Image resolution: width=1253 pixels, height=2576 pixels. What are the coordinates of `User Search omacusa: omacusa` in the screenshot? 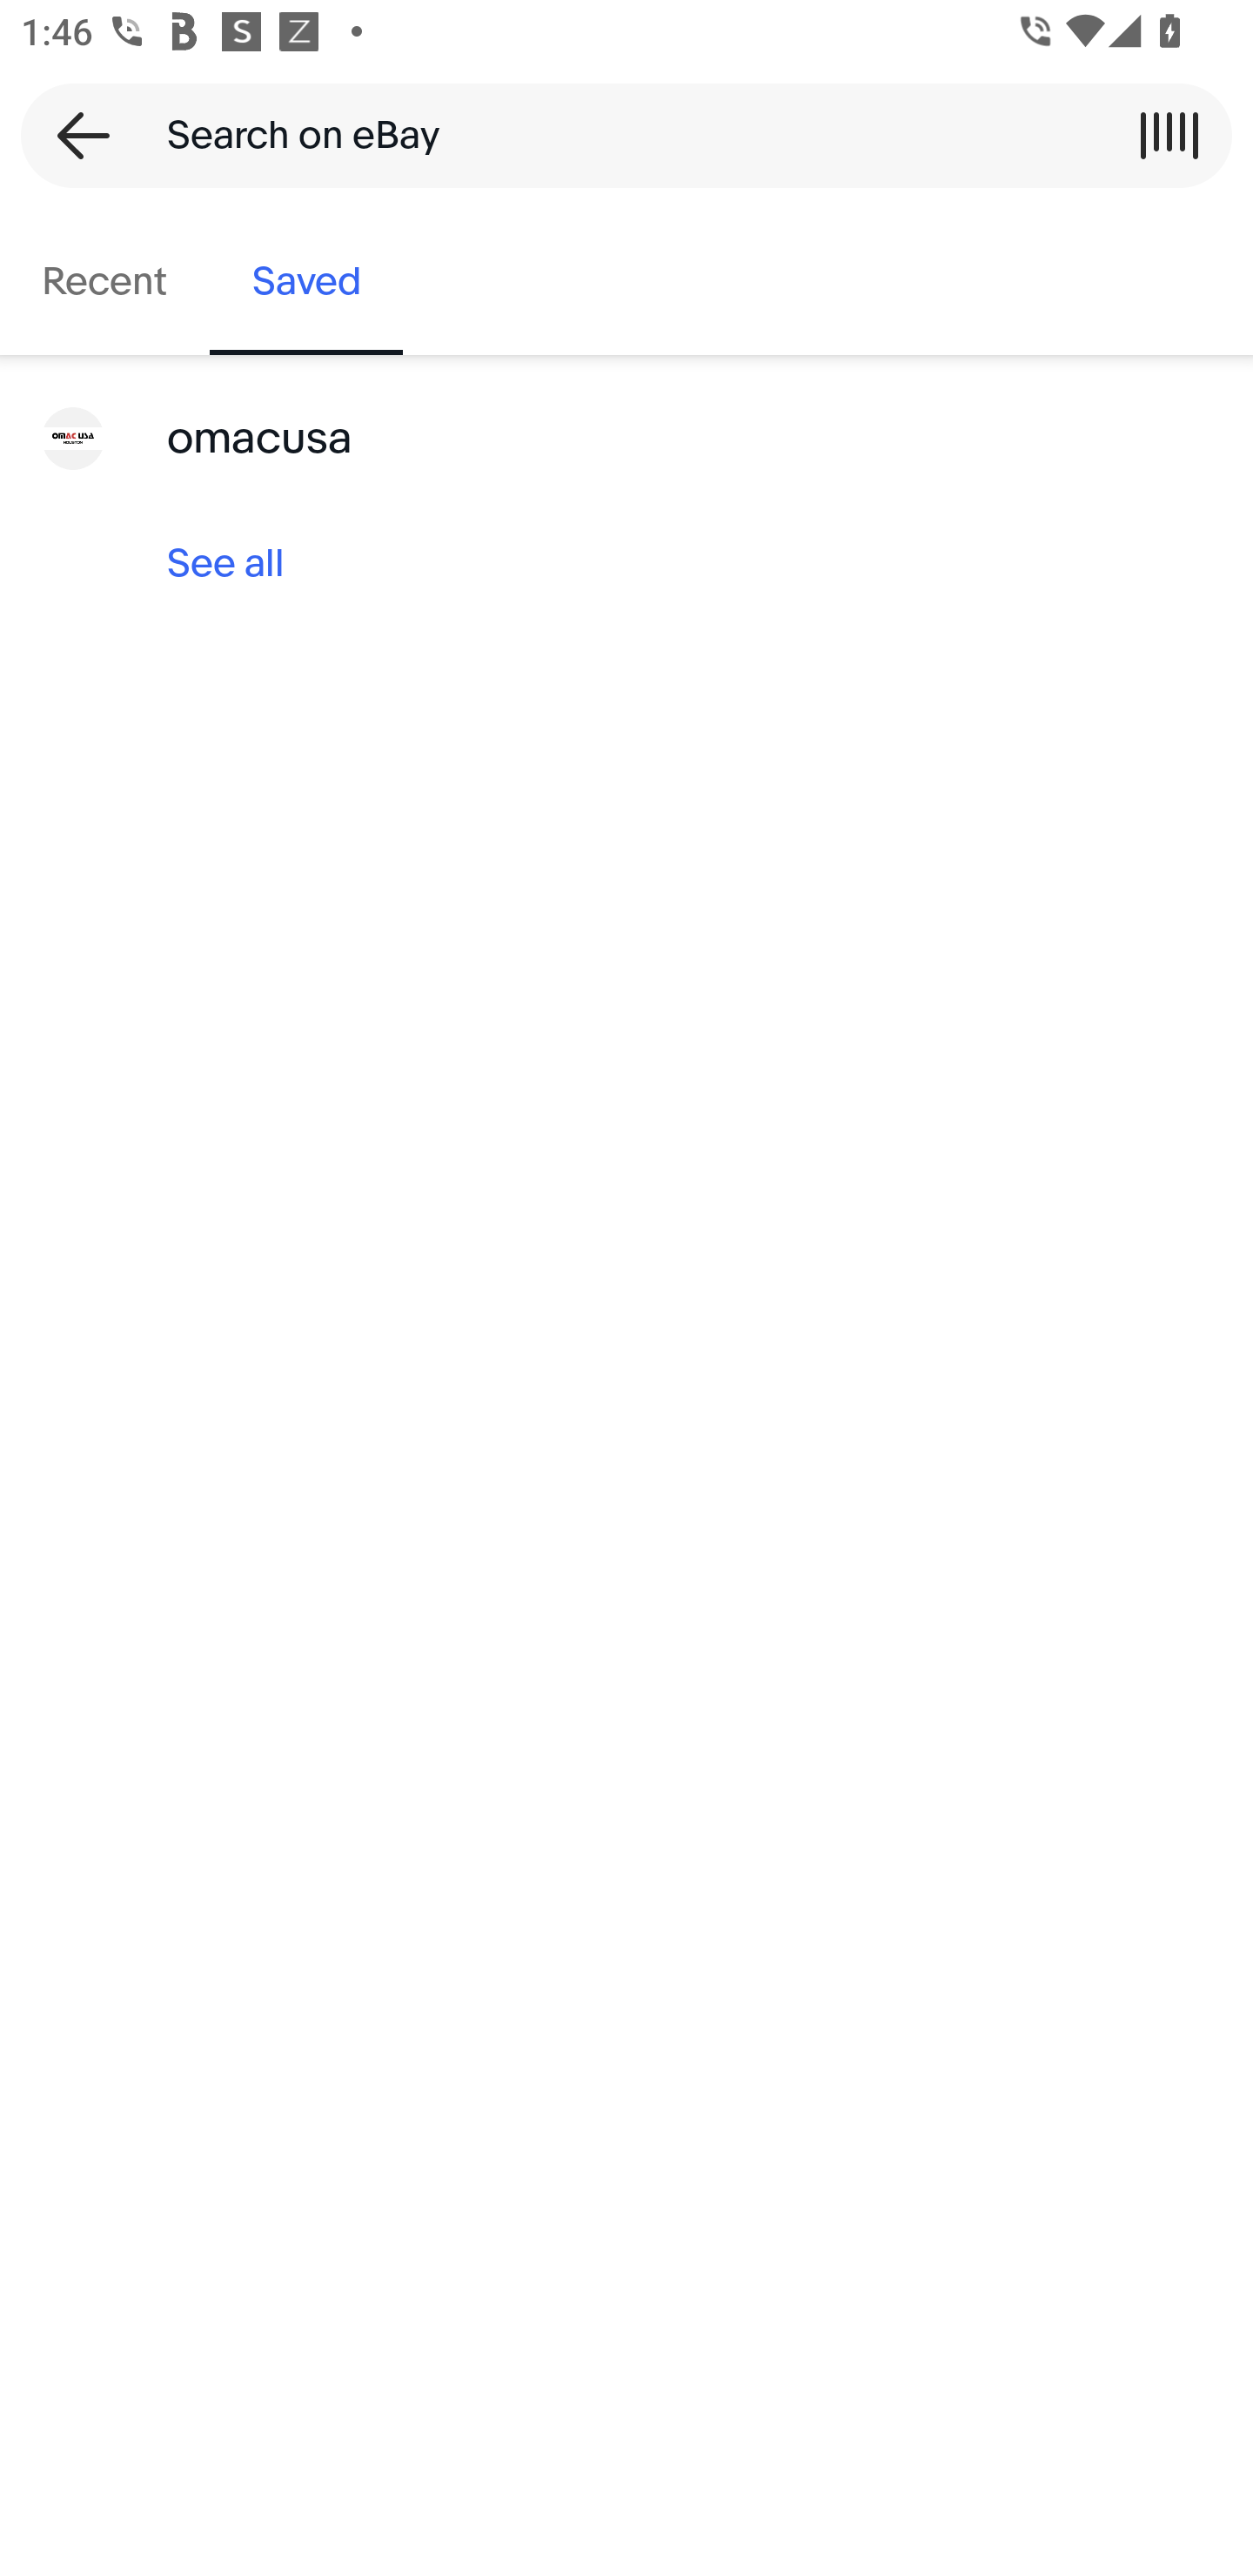 It's located at (626, 439).